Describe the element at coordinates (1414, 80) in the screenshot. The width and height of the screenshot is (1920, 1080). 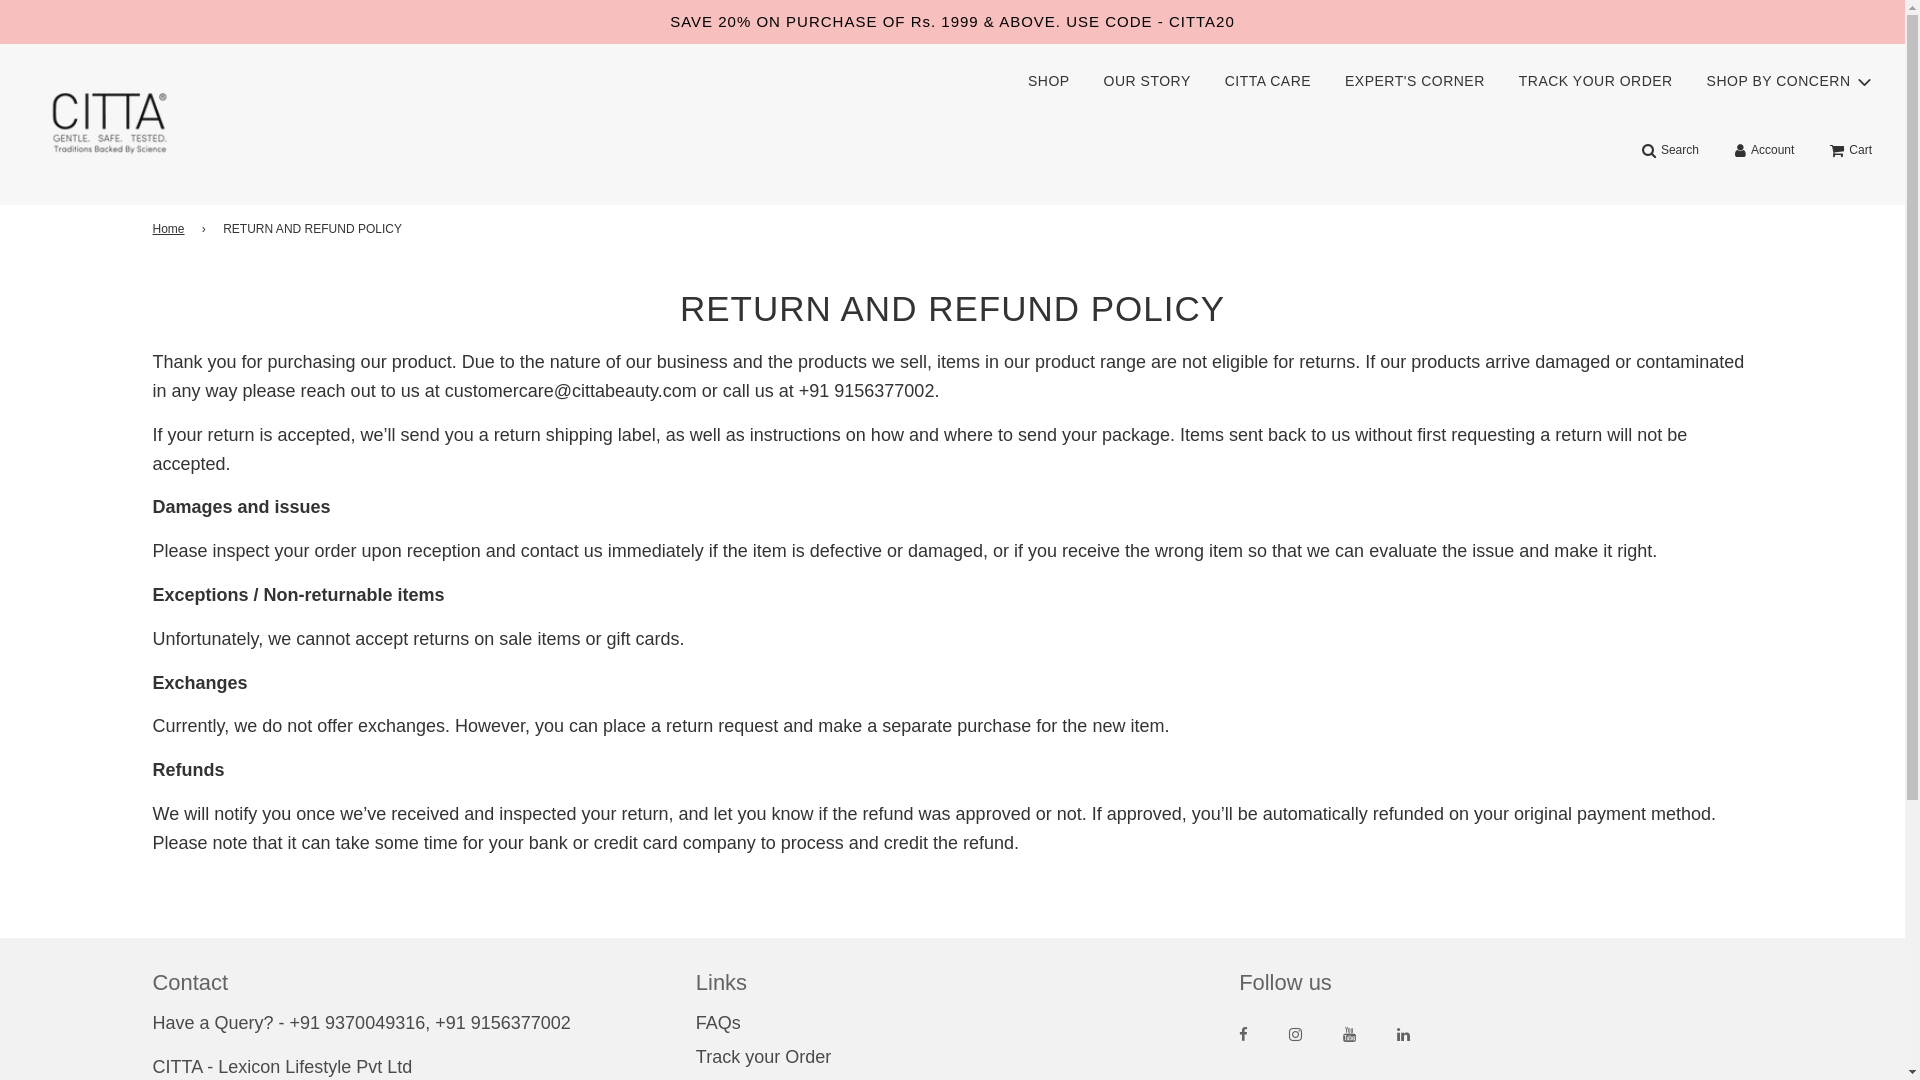
I see `EXPERT'S CORNER` at that location.